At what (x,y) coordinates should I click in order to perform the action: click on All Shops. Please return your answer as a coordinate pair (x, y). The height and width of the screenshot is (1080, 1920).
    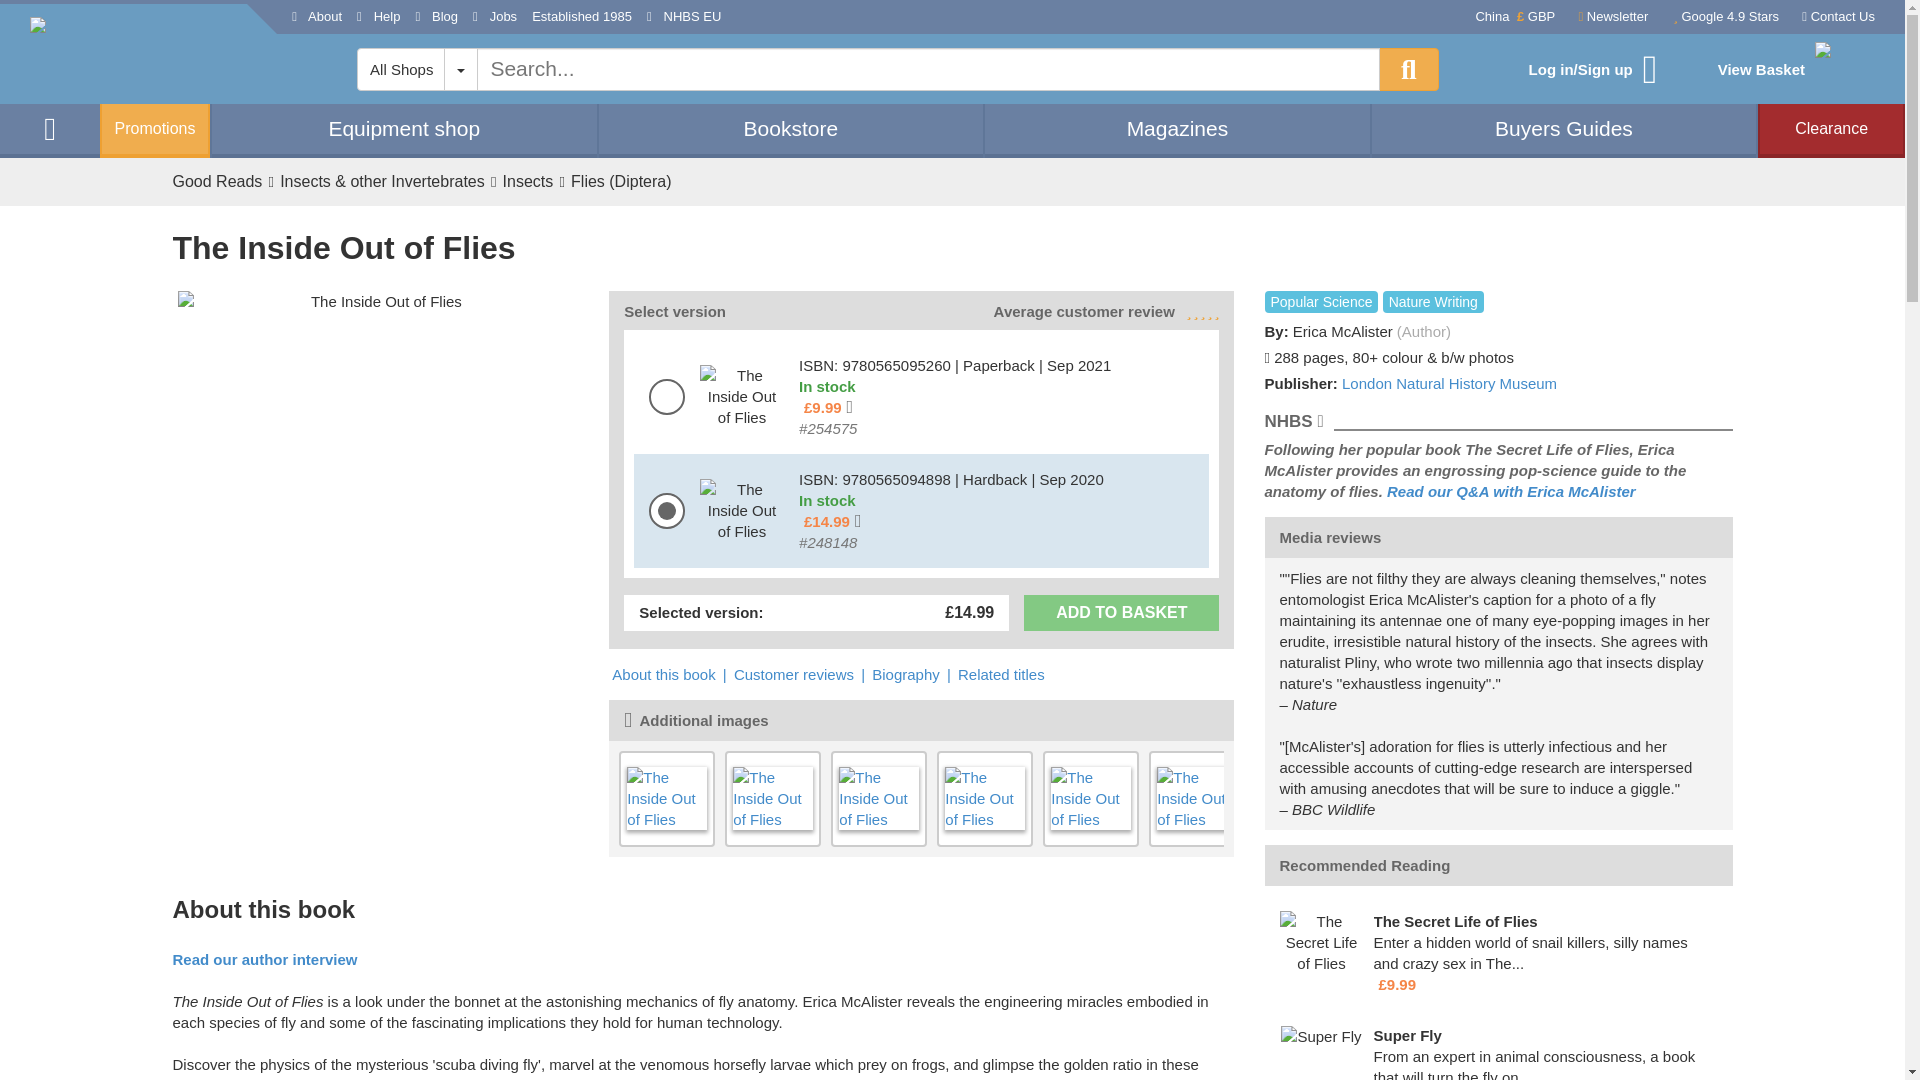
    Looking at the image, I should click on (401, 68).